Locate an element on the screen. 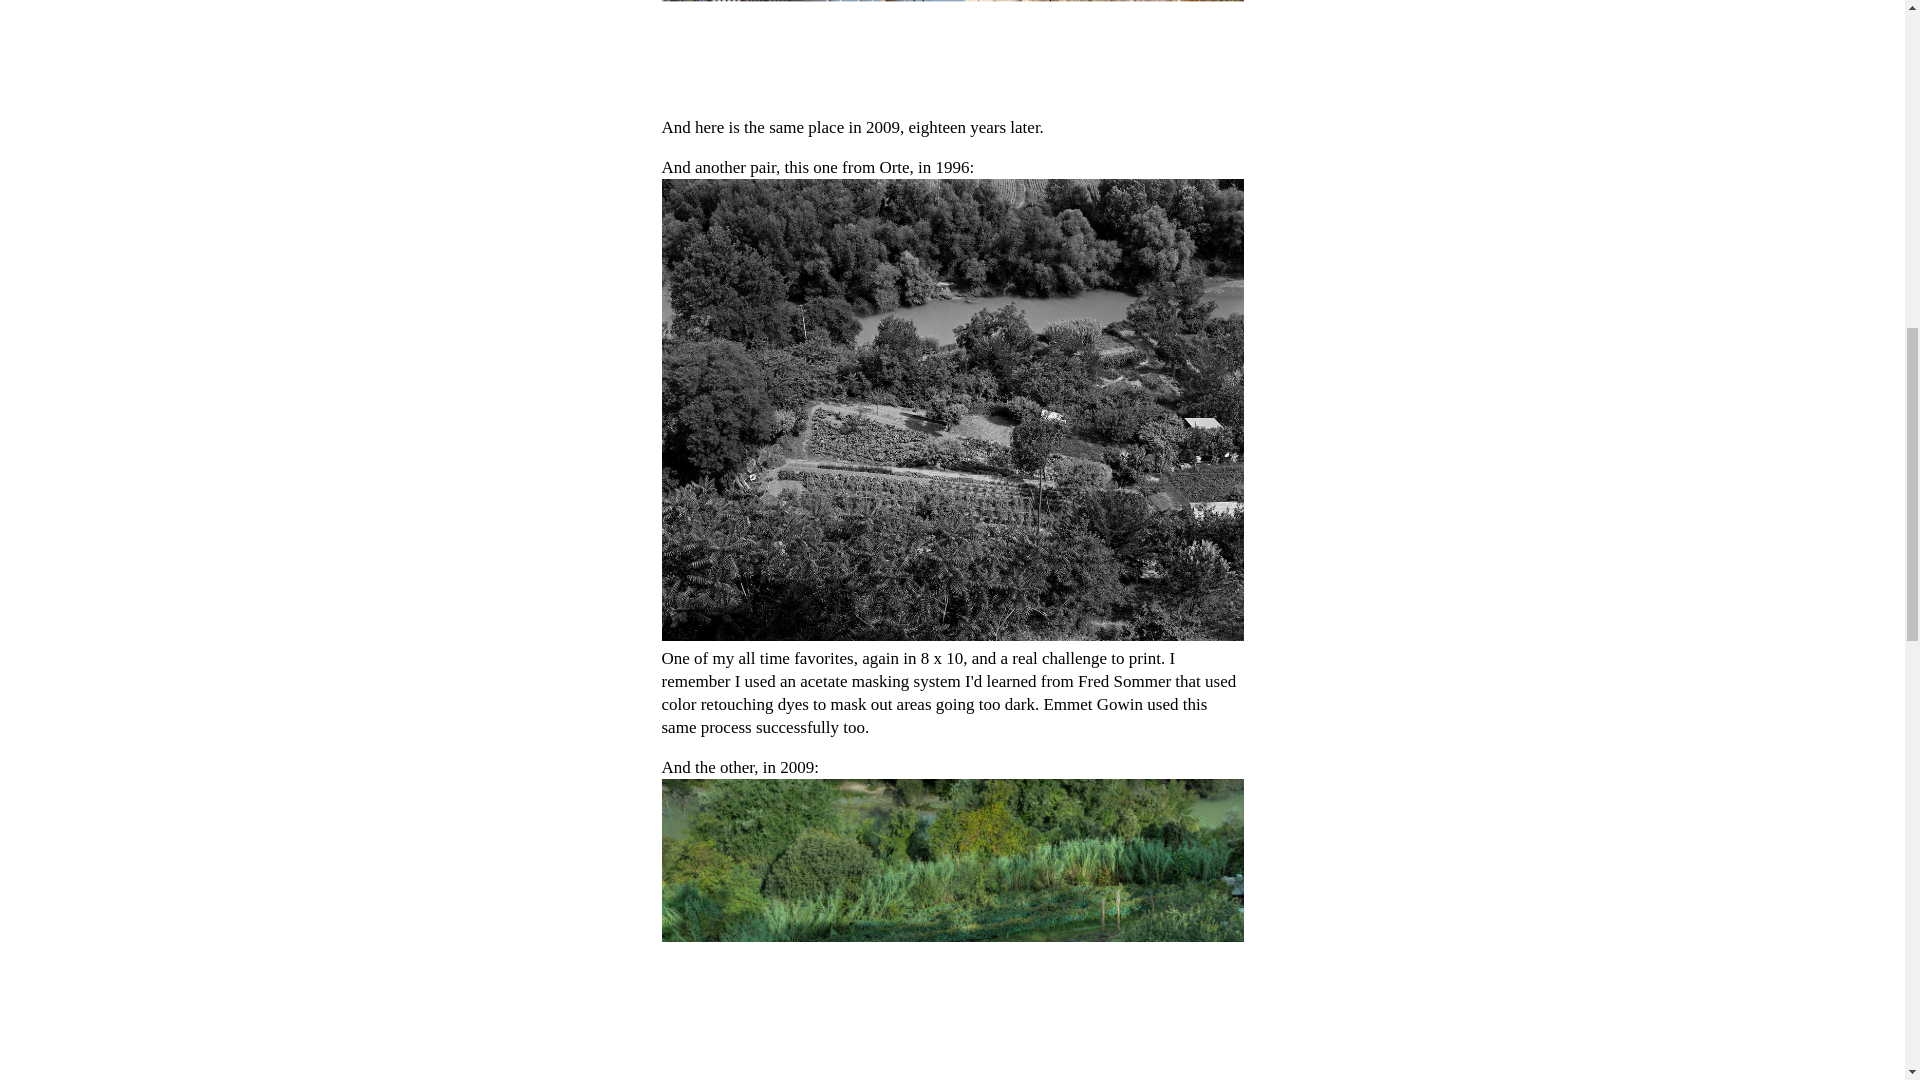  Click to enlarge is located at coordinates (953, 929).